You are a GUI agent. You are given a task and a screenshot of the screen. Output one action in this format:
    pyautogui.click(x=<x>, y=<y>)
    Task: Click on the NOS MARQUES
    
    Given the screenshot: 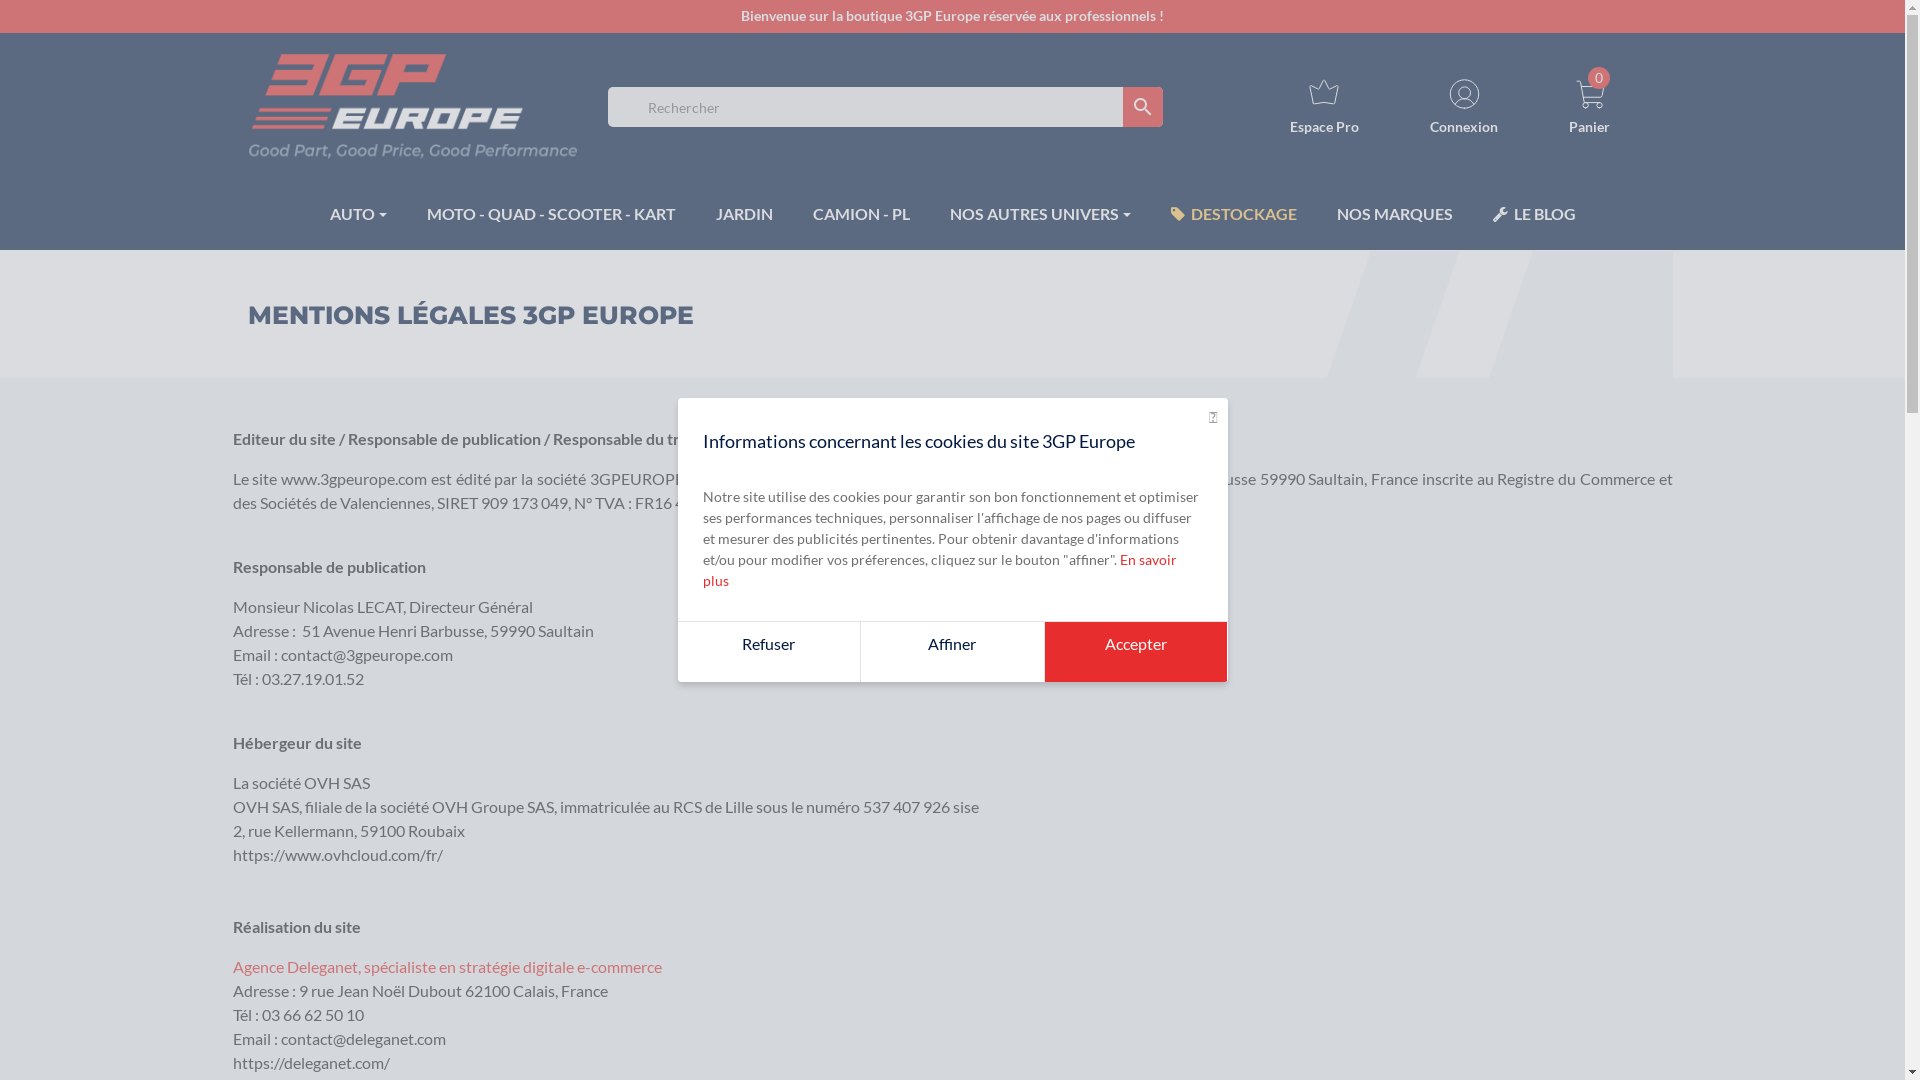 What is the action you would take?
    pyautogui.click(x=1394, y=214)
    